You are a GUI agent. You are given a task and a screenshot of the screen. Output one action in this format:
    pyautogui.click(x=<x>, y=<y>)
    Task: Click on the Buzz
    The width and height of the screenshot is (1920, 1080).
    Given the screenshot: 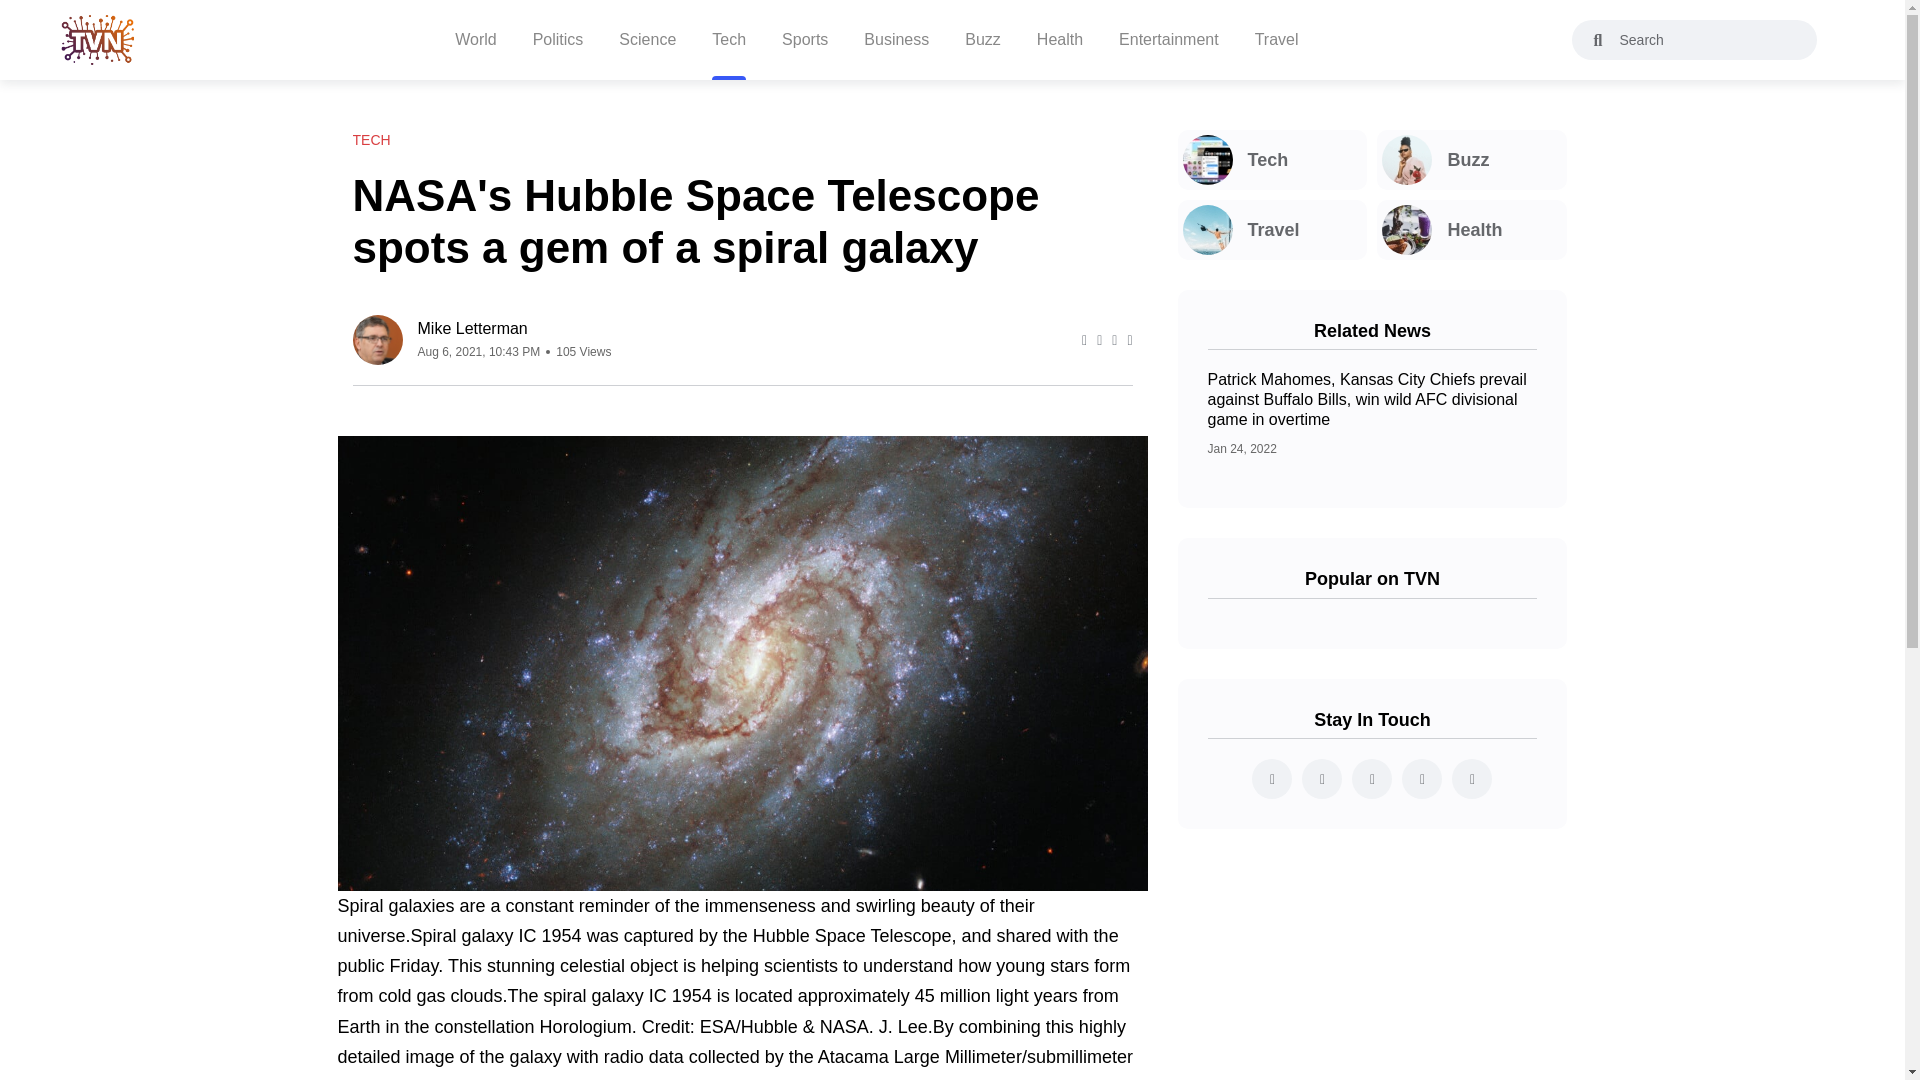 What is the action you would take?
    pyautogui.click(x=1471, y=160)
    